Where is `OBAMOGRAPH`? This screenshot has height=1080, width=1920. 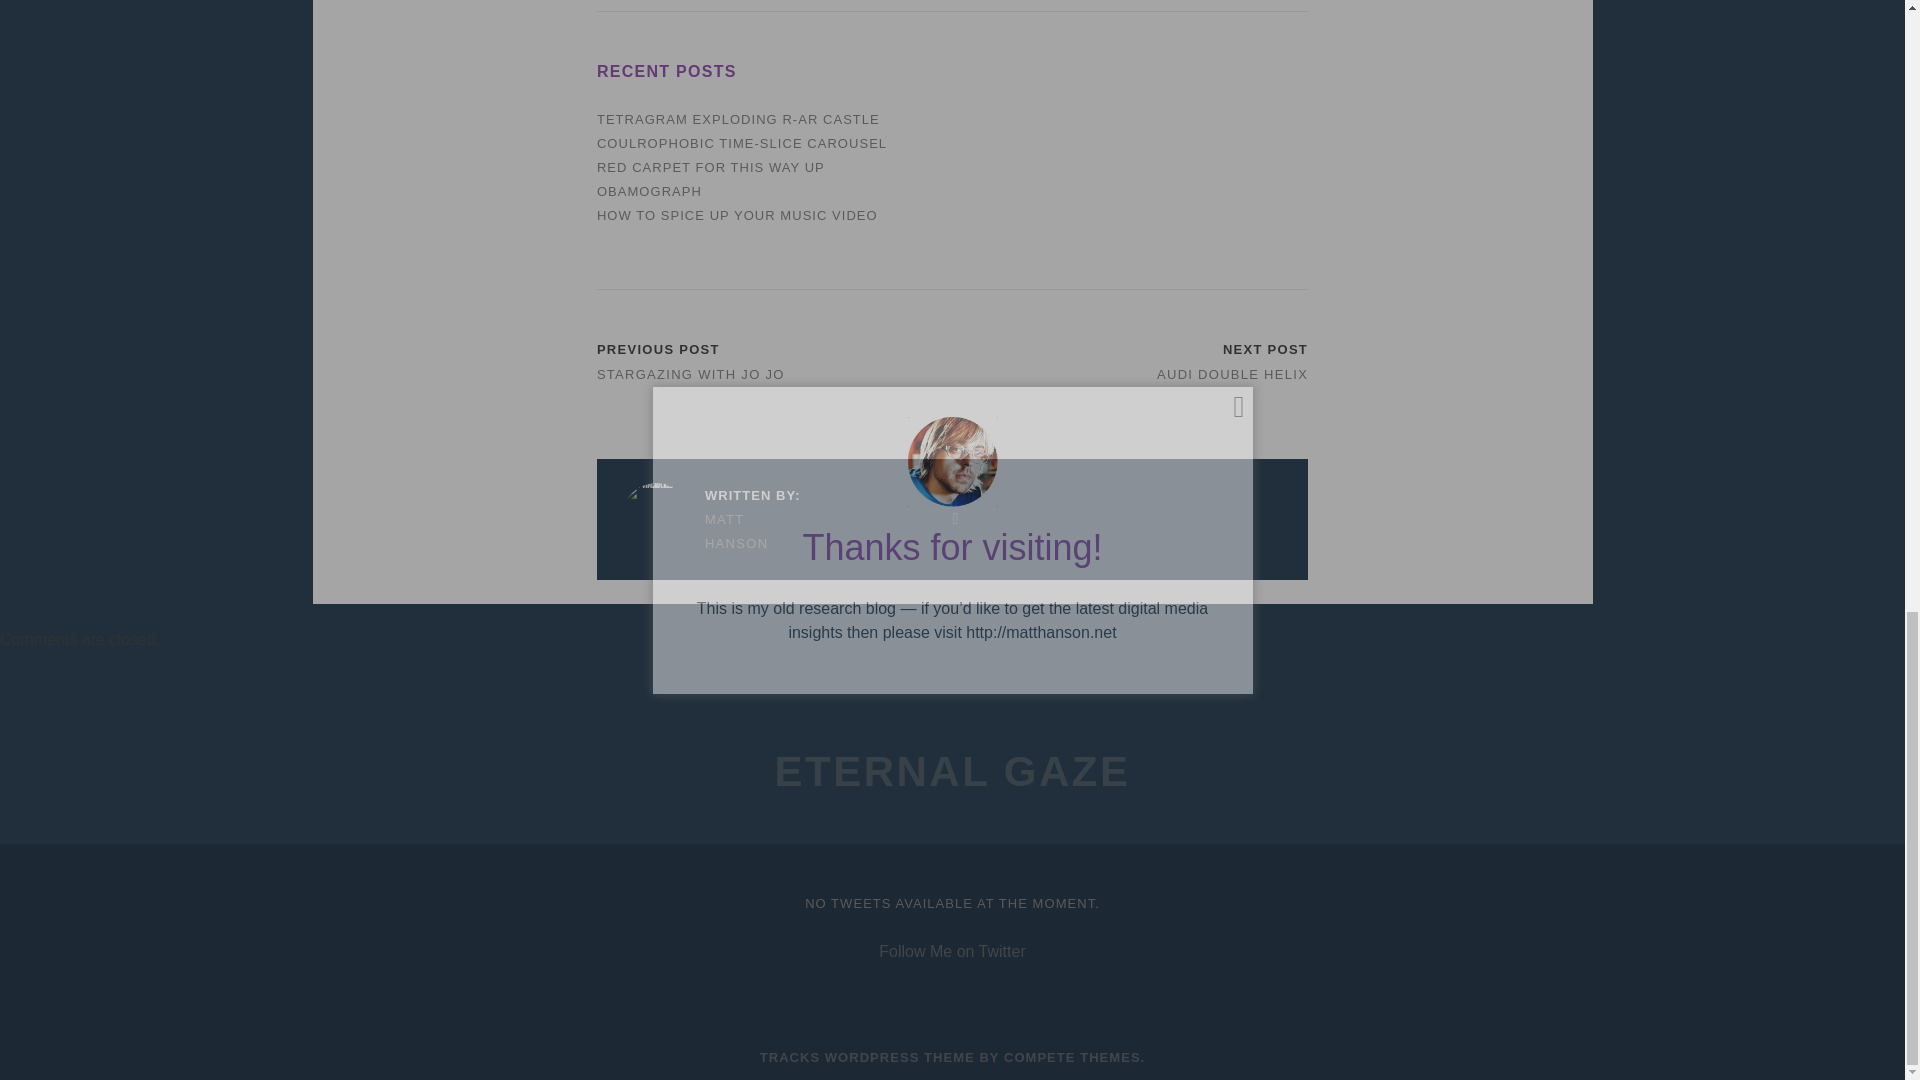 OBAMOGRAPH is located at coordinates (650, 190).